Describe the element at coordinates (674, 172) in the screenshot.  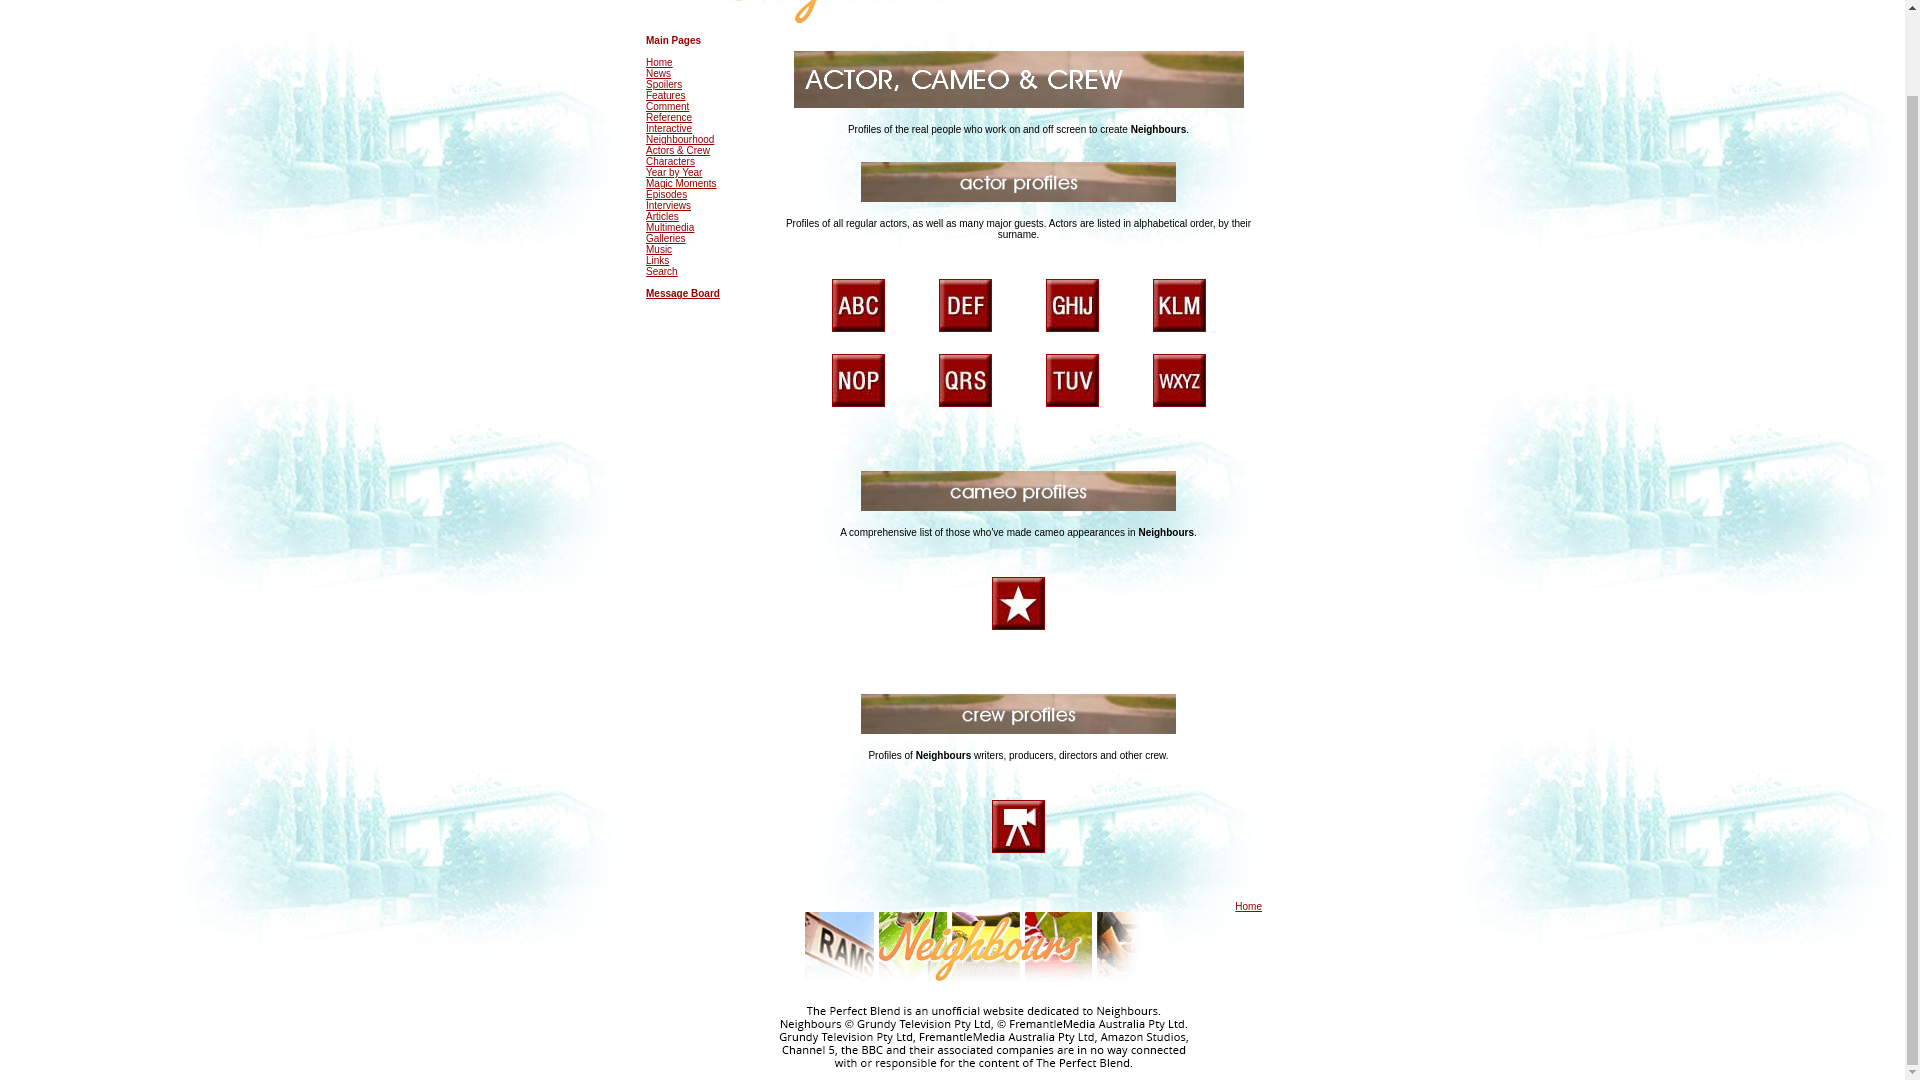
I see `Year by Year` at that location.